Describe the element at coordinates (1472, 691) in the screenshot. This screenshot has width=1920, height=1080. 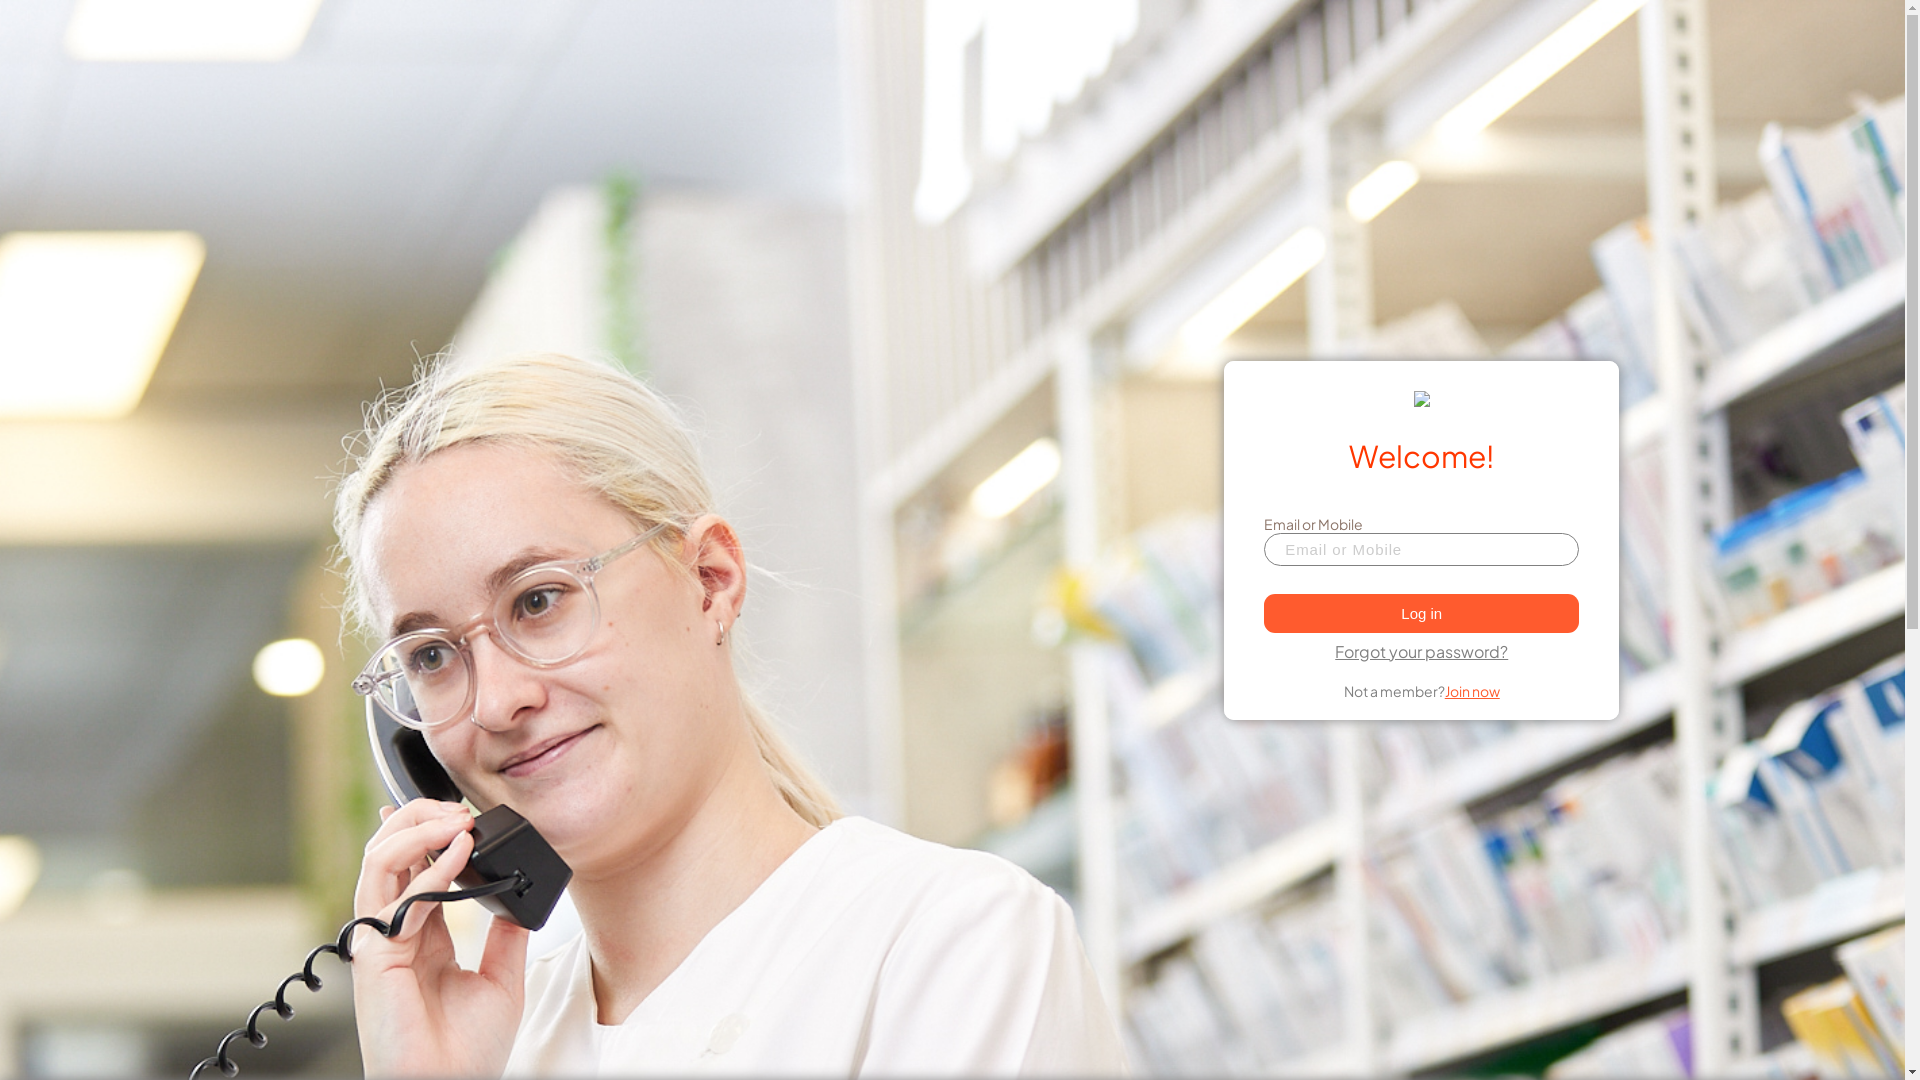
I see `Join now` at that location.